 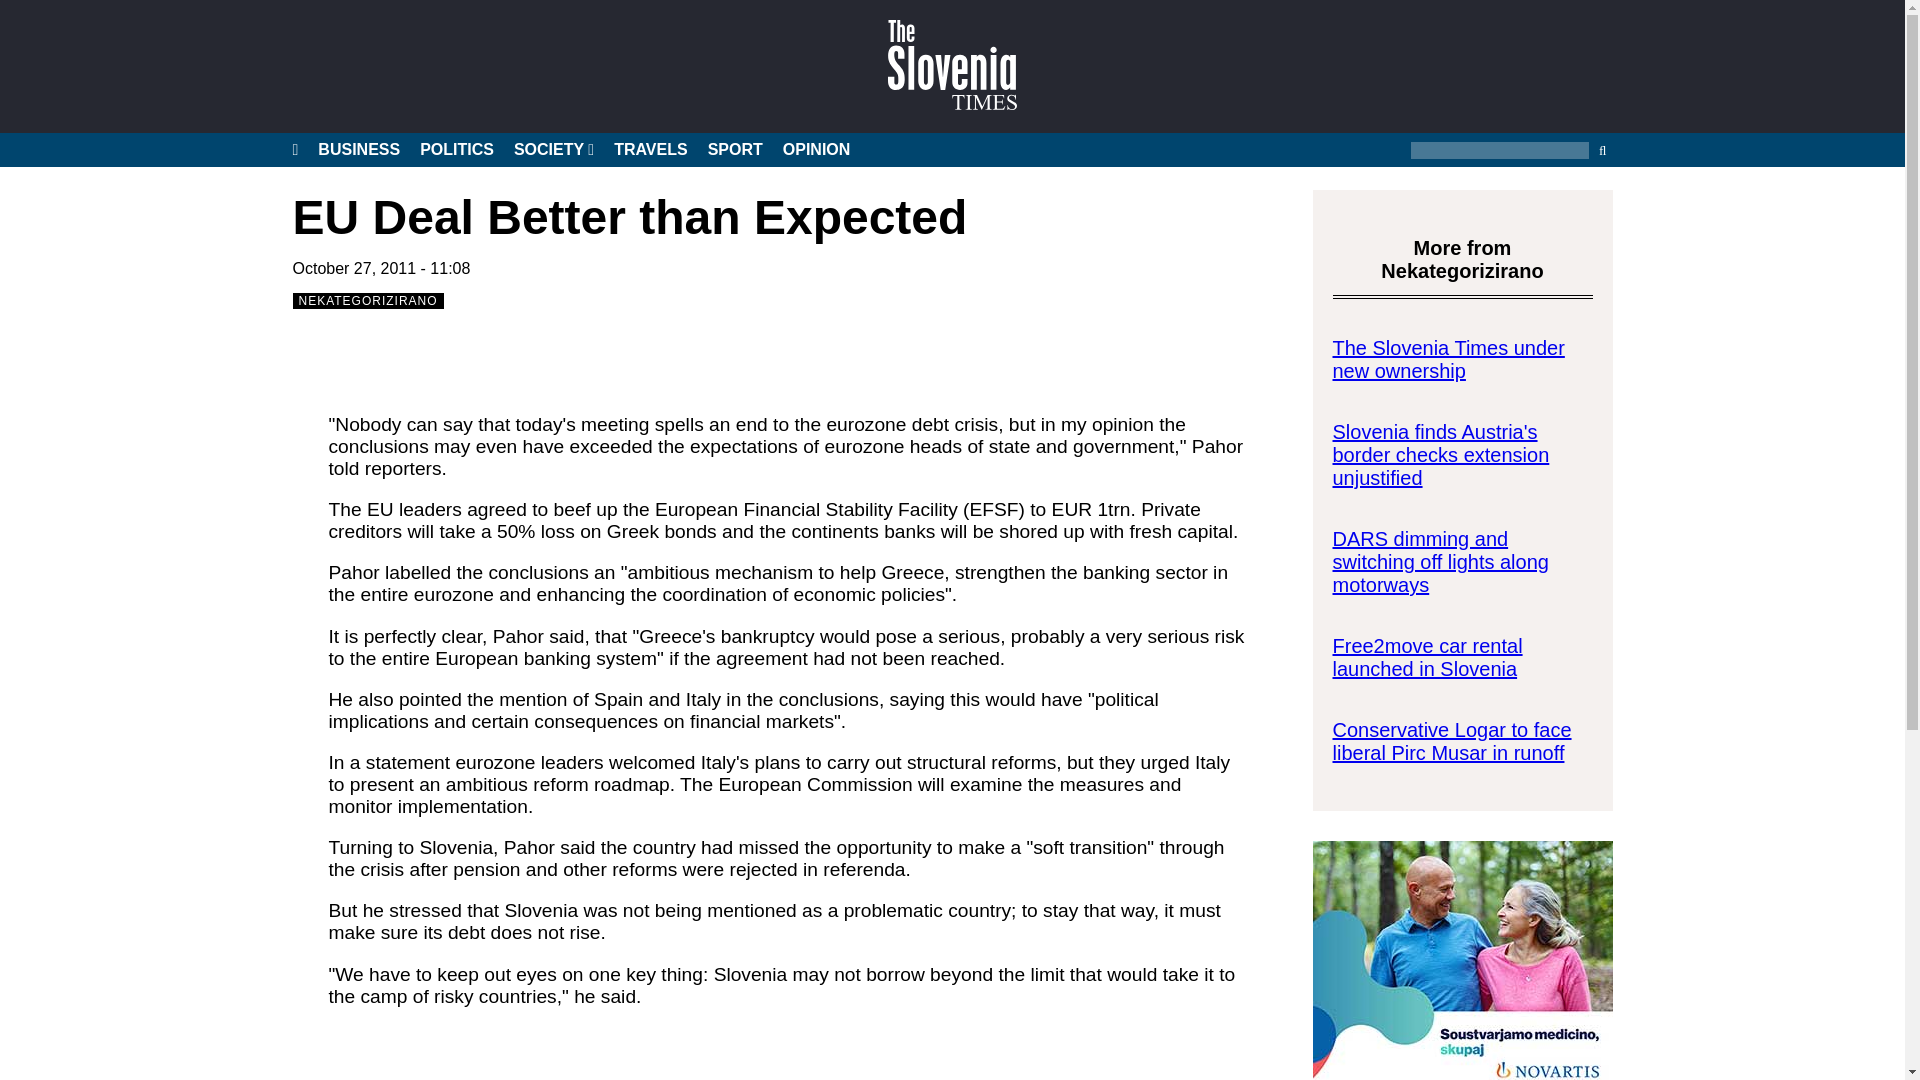 I want to click on OPINION, so click(x=816, y=150).